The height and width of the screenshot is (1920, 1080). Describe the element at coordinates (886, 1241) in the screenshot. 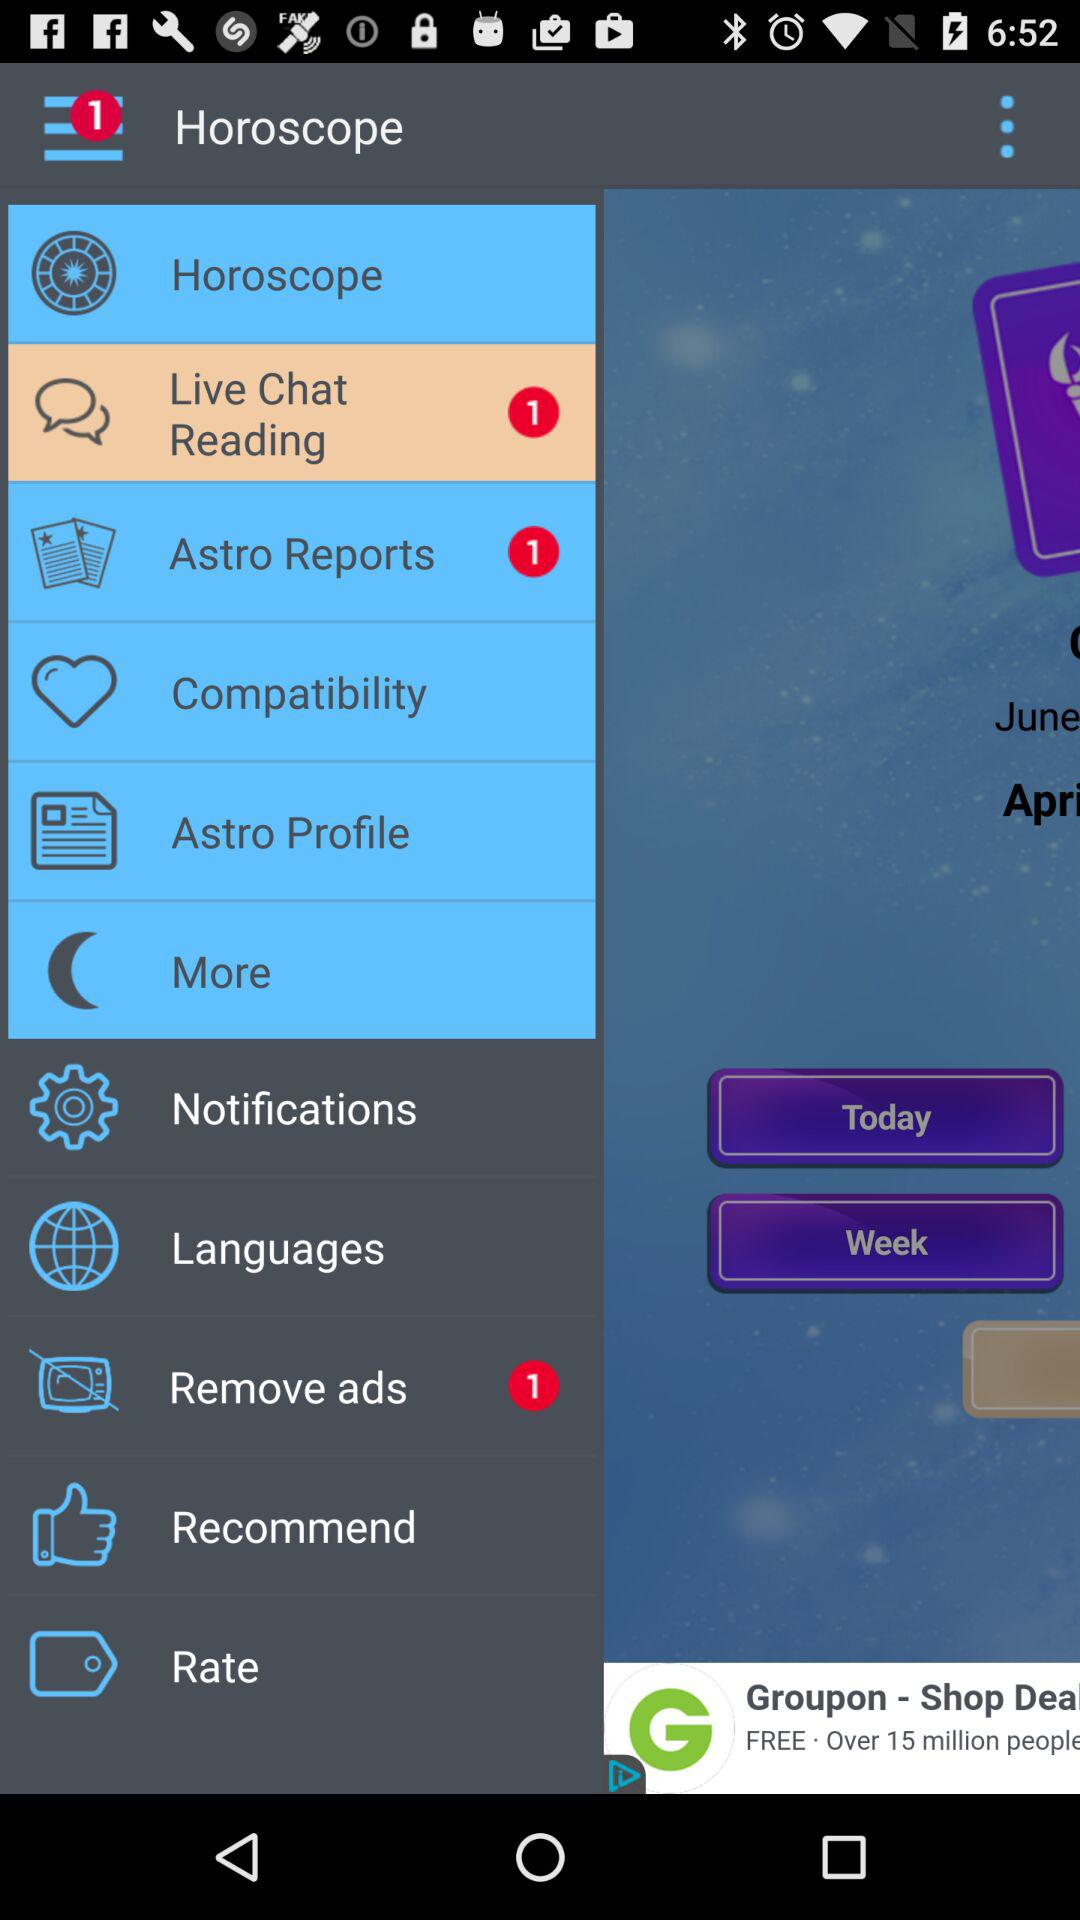

I see `horoscope for the week` at that location.